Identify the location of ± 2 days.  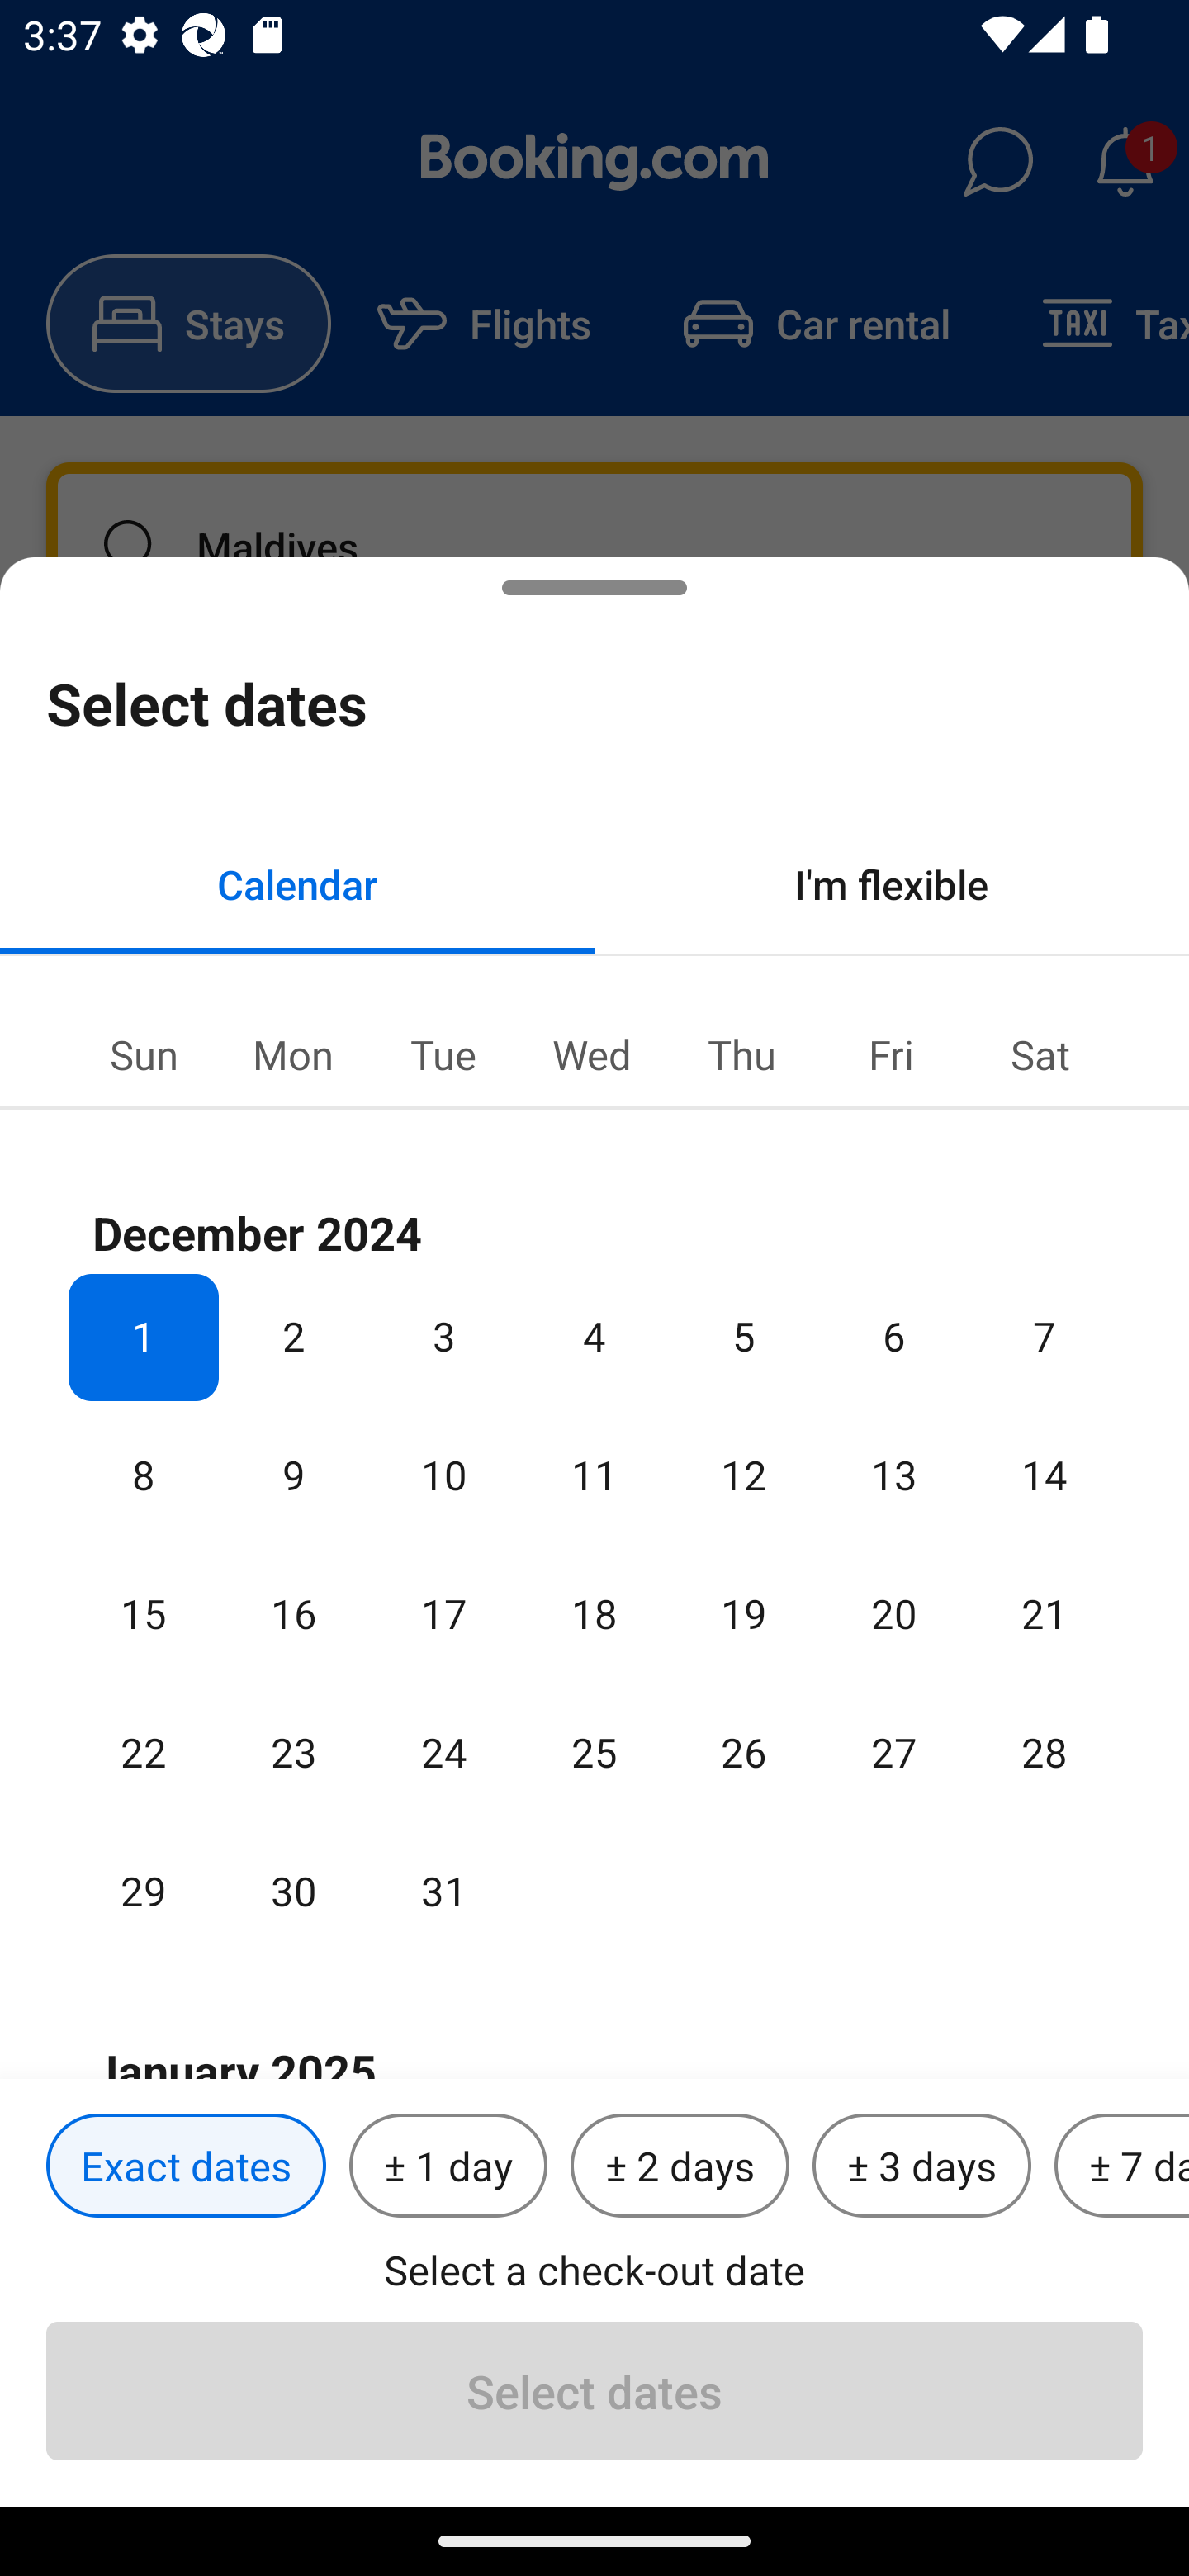
(680, 2166).